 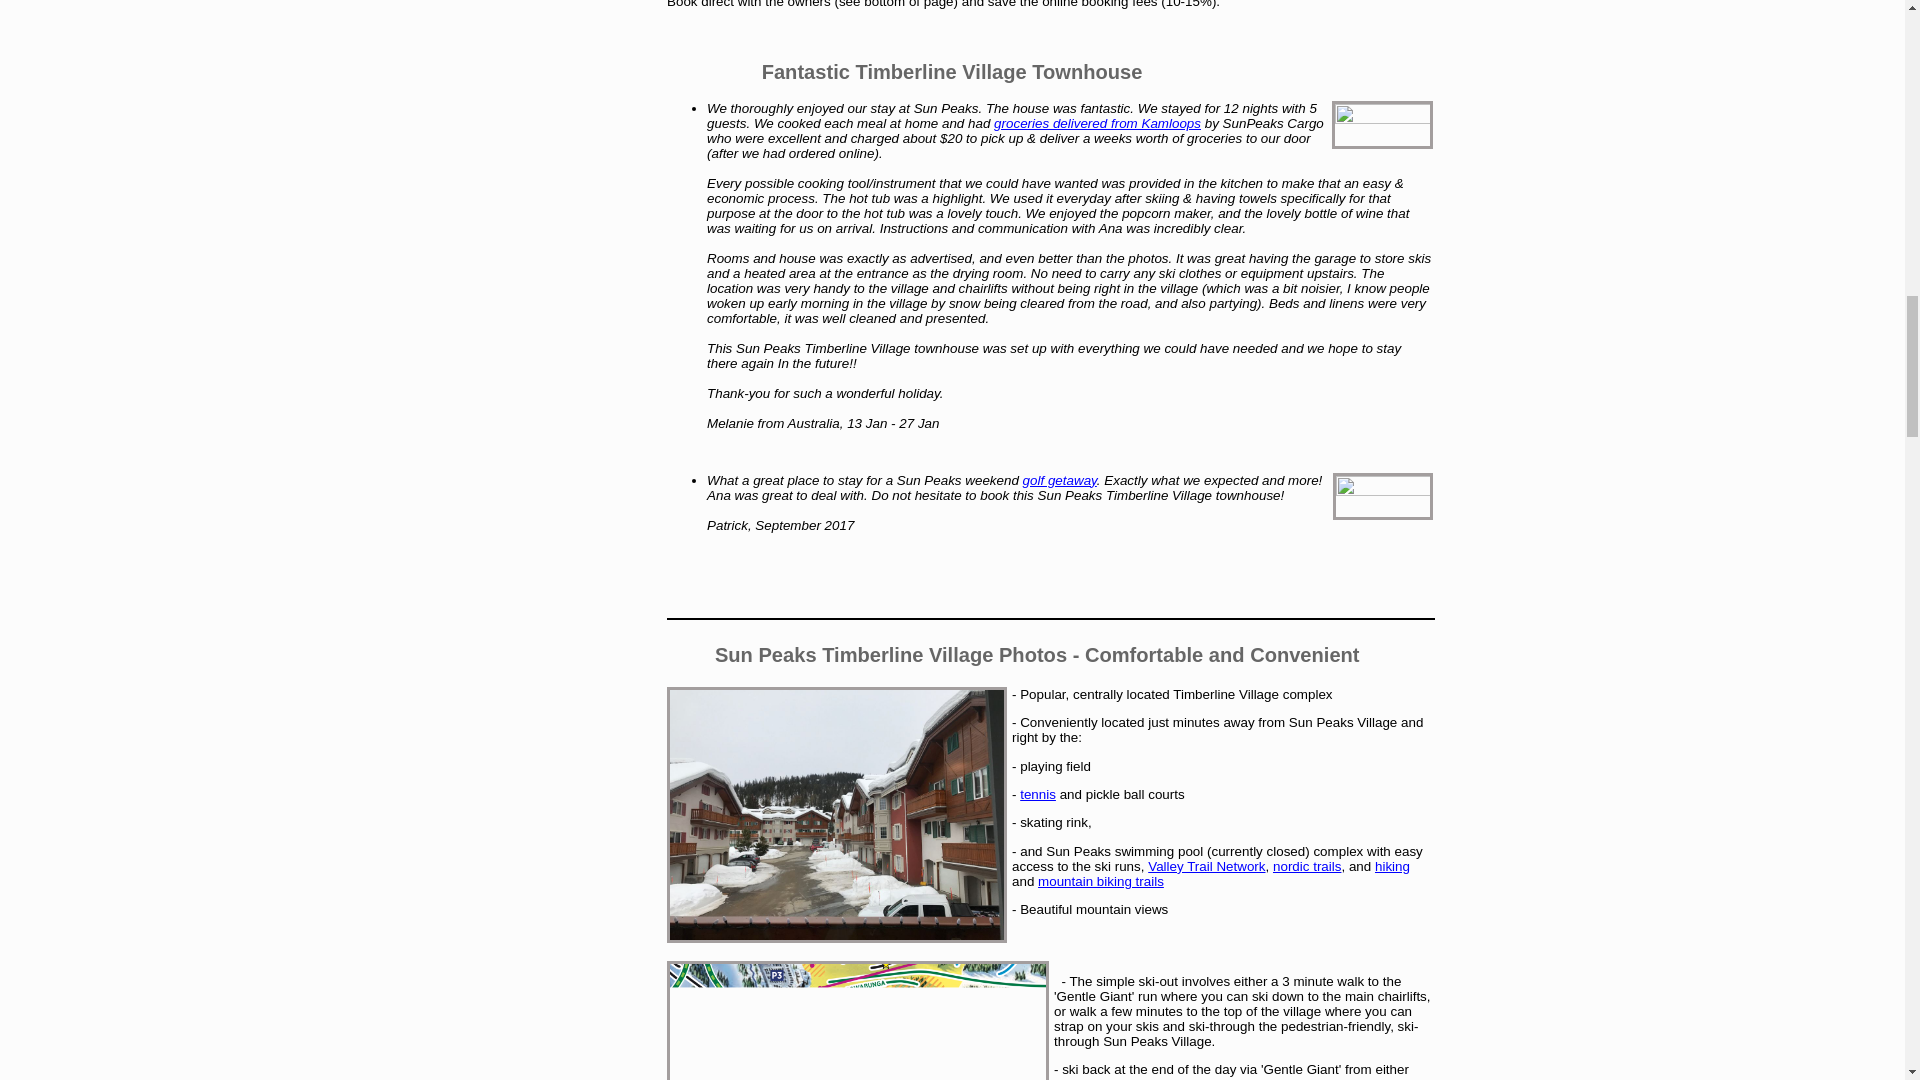 I want to click on tennis, so click(x=1038, y=794).